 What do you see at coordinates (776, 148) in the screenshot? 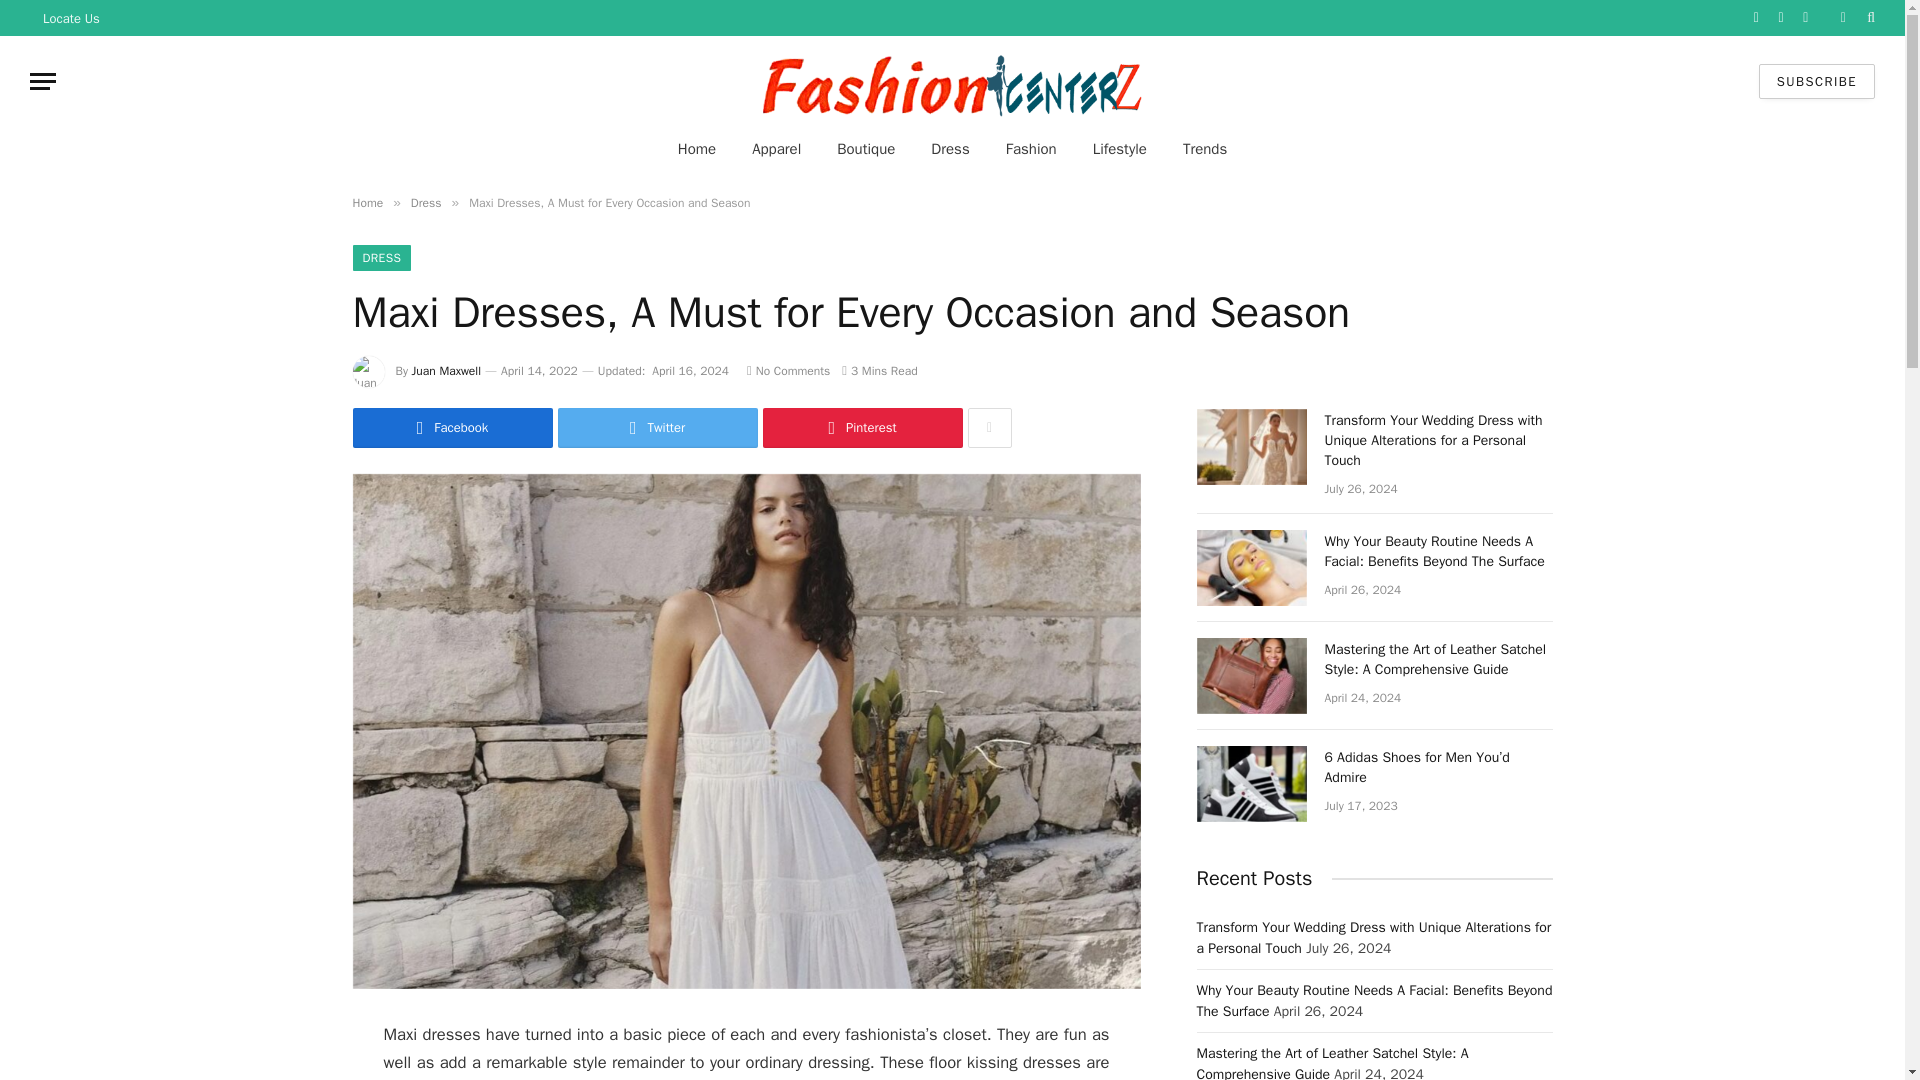
I see `Apparel` at bounding box center [776, 148].